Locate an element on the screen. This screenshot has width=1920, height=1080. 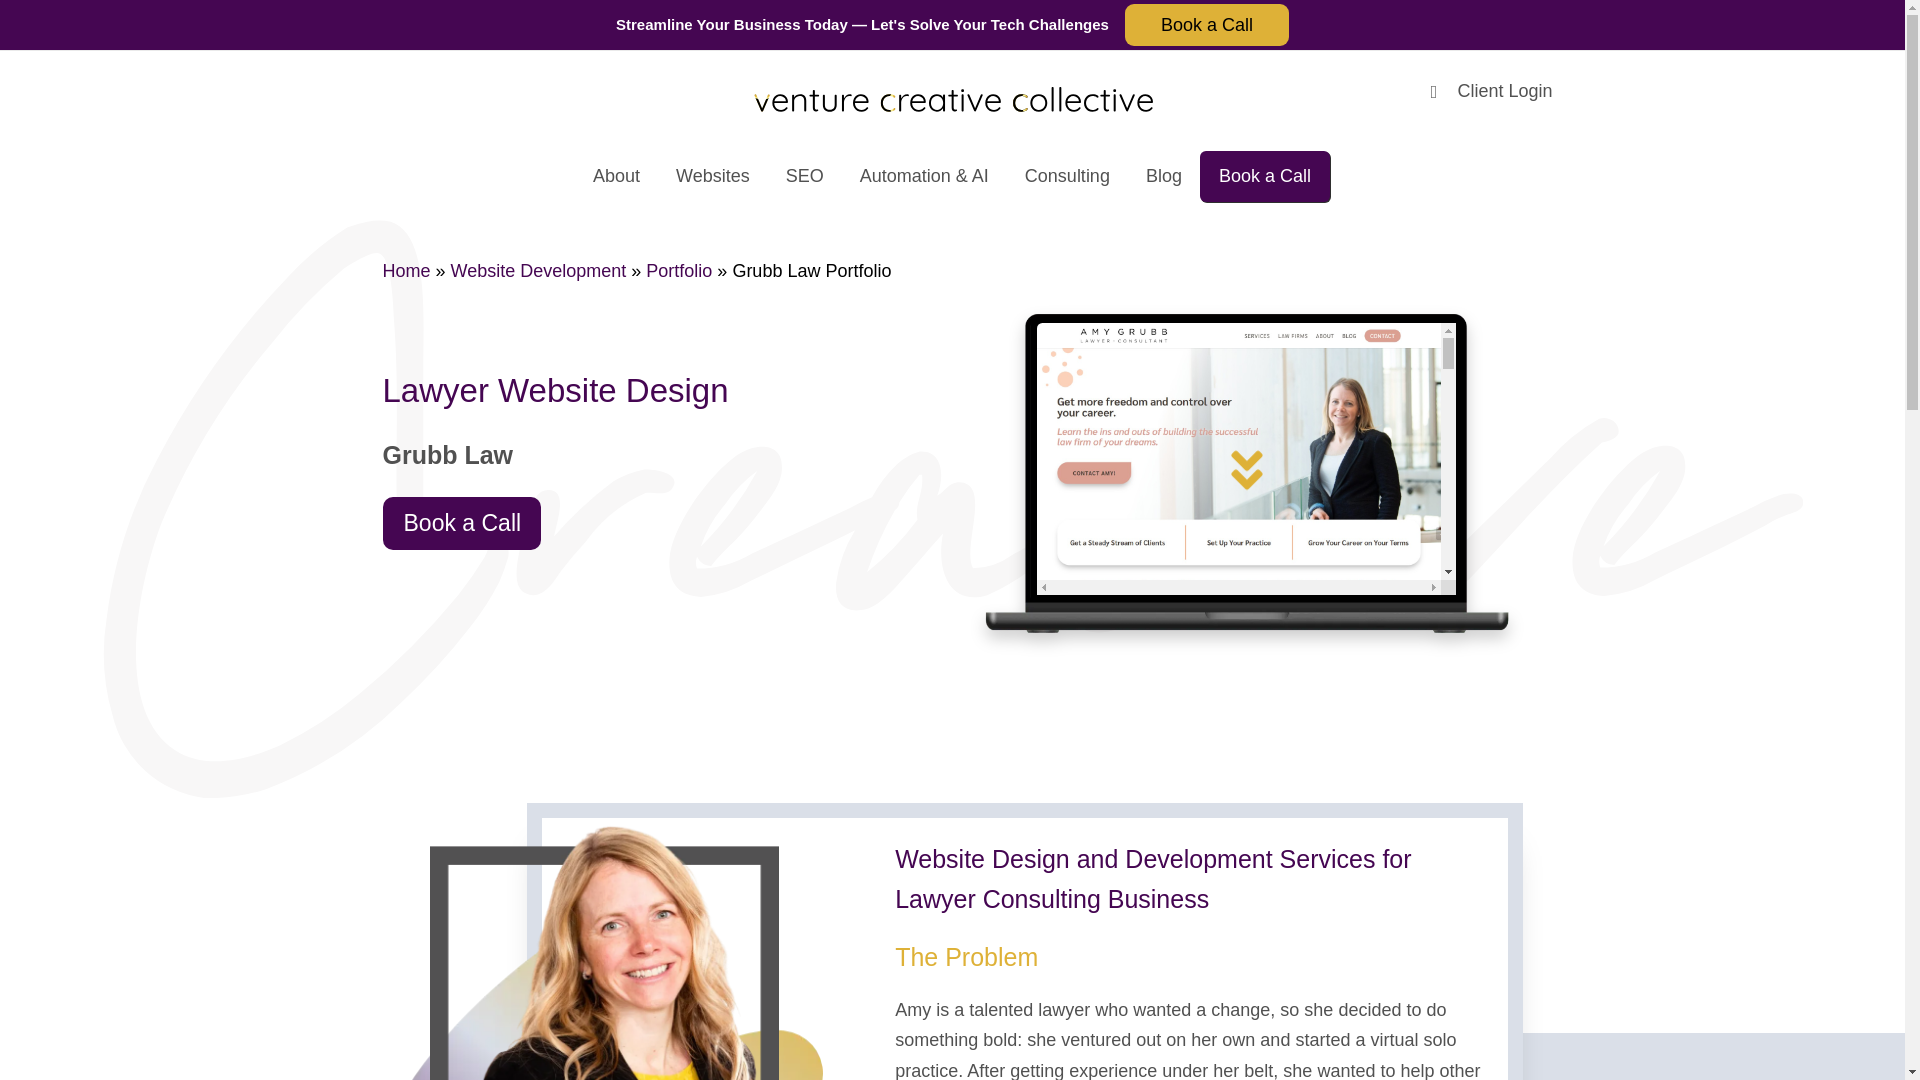
About is located at coordinates (616, 176).